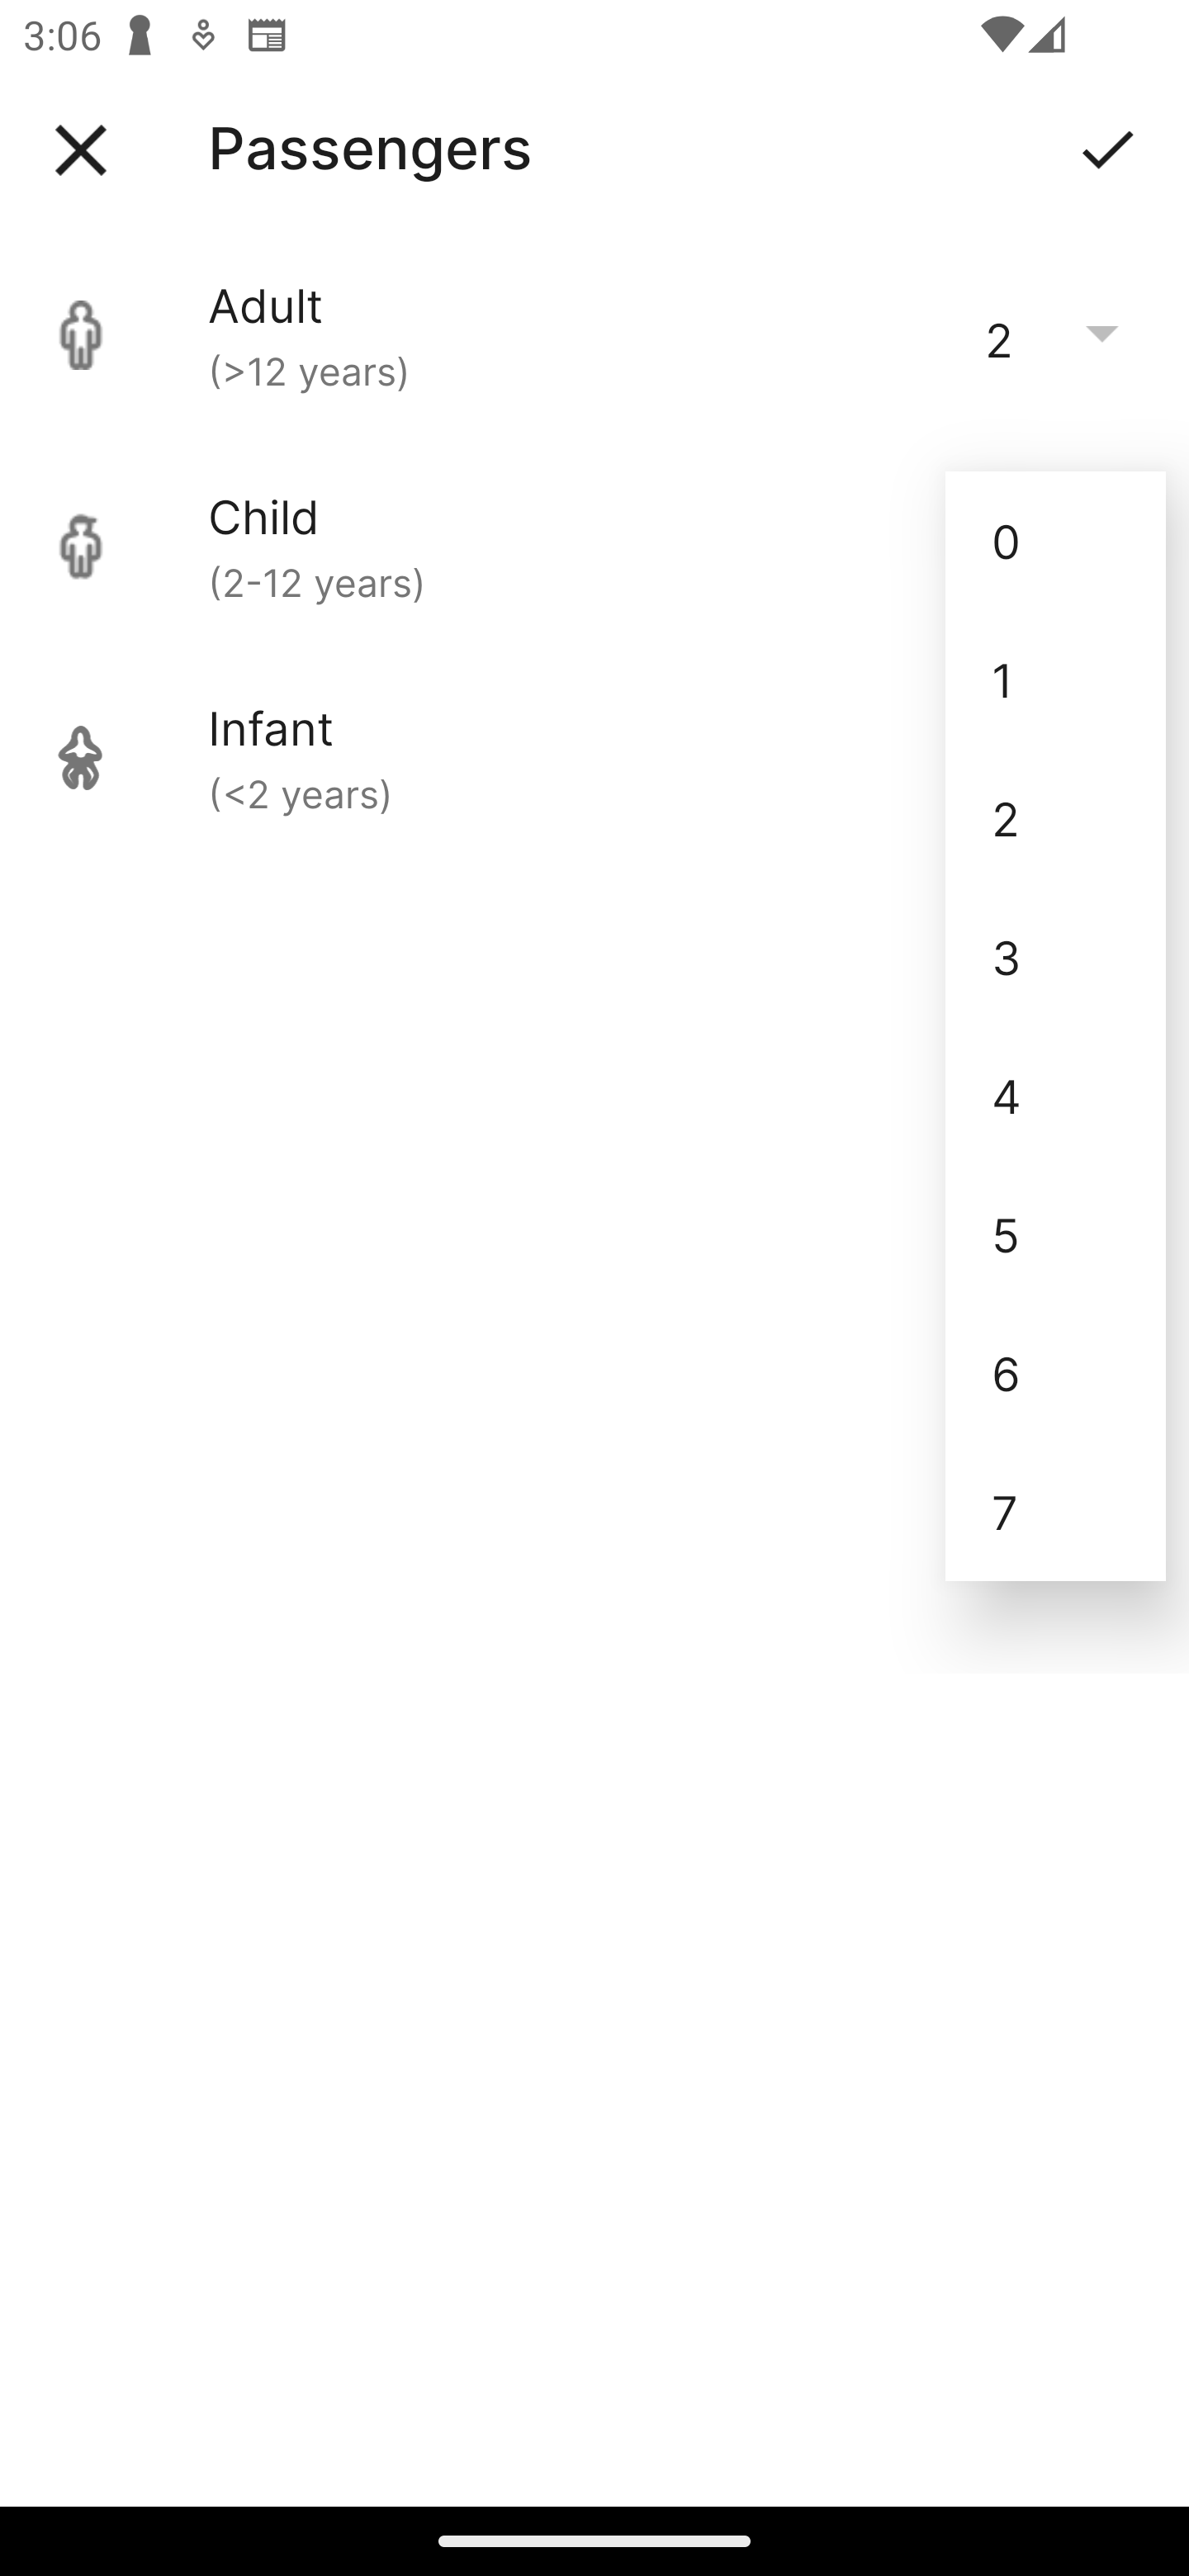  I want to click on 3, so click(1055, 956).